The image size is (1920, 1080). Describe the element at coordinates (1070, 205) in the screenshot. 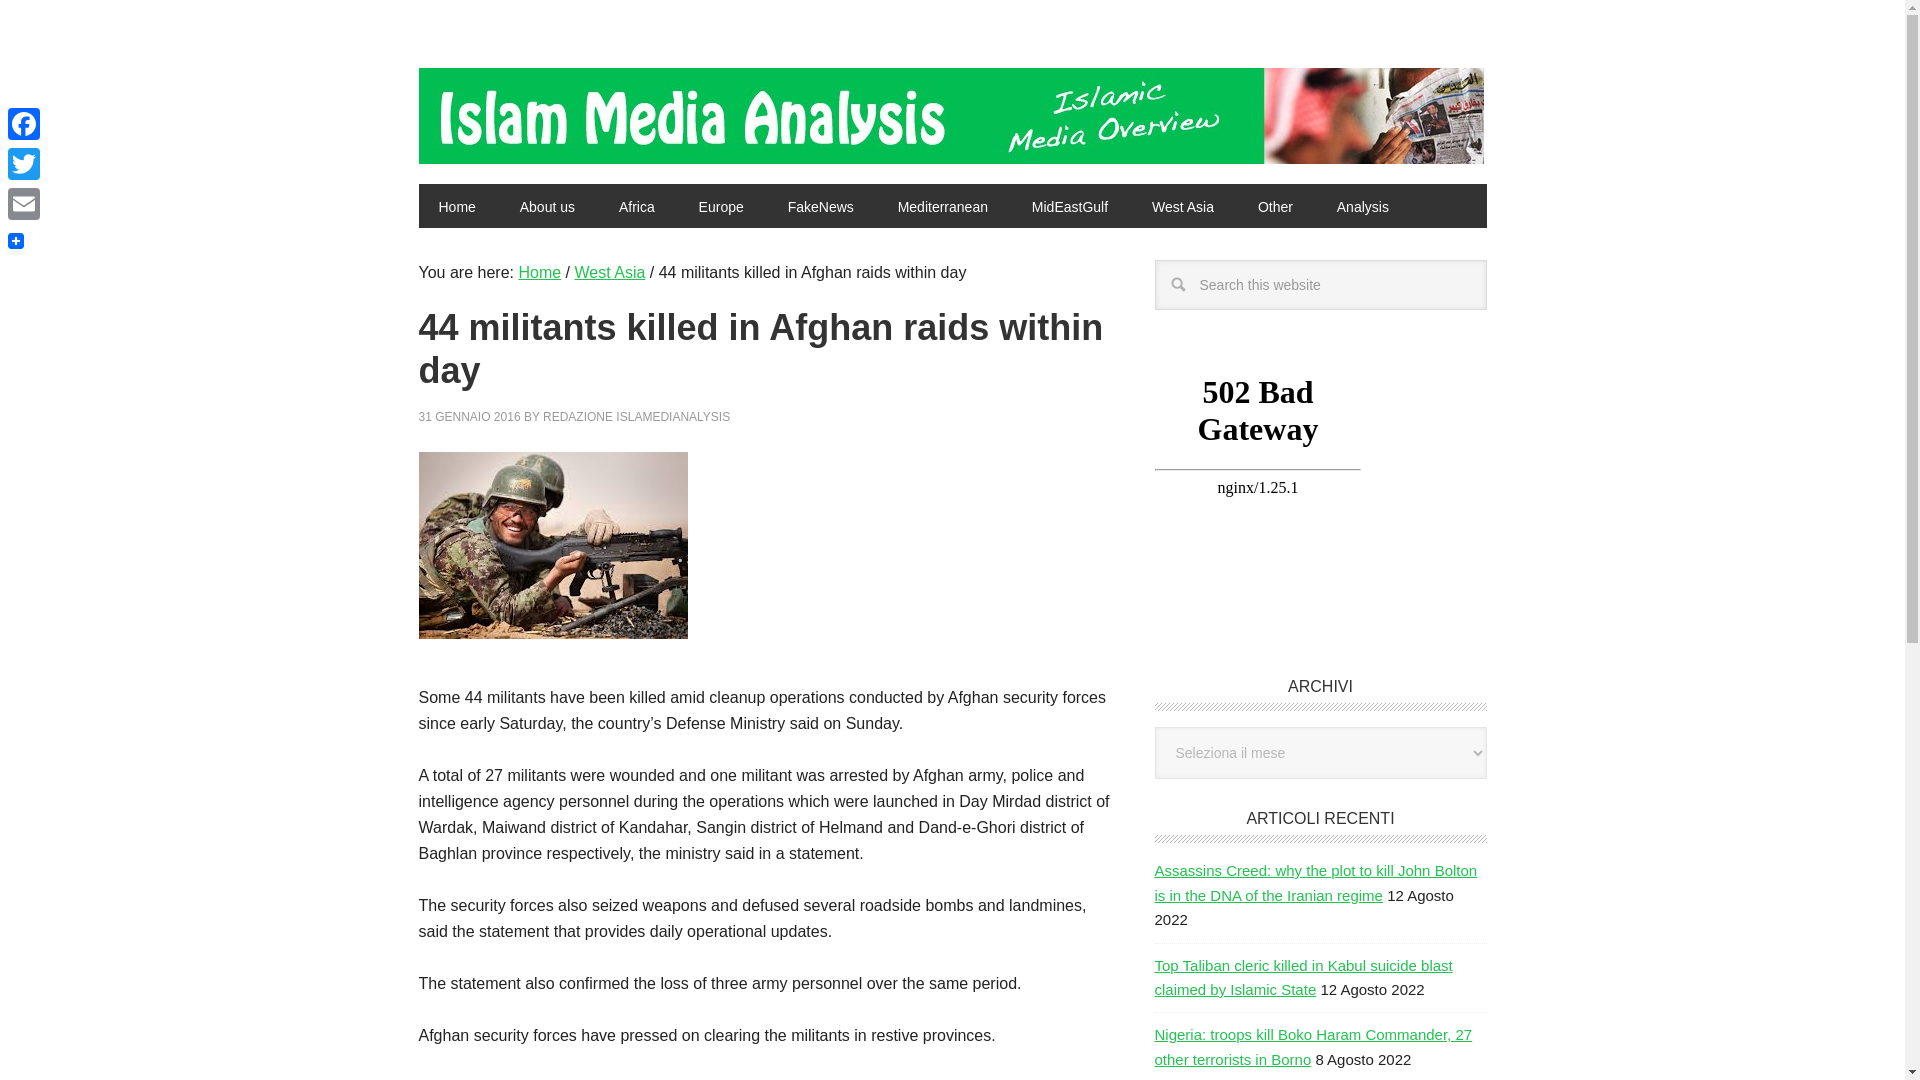

I see `MidEastGulf` at that location.